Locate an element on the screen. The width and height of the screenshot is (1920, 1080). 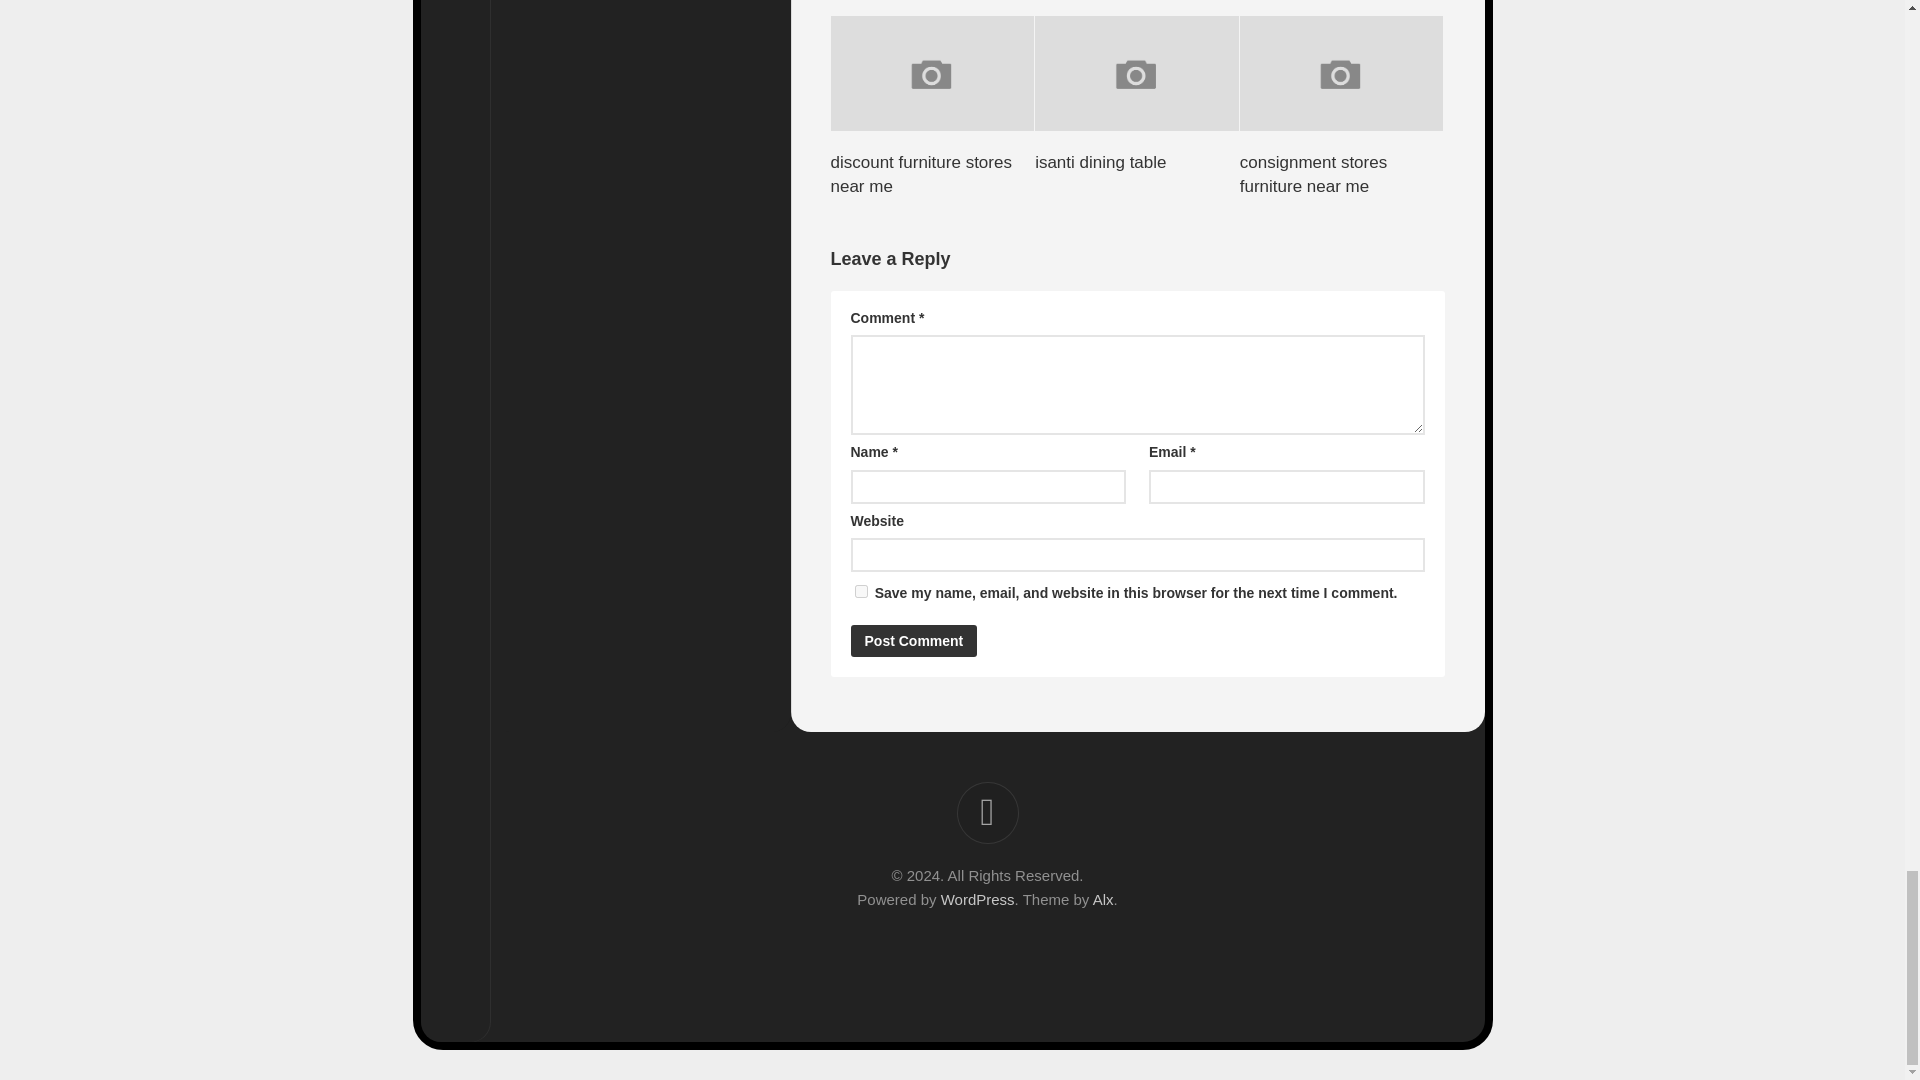
Post Comment is located at coordinates (914, 640).